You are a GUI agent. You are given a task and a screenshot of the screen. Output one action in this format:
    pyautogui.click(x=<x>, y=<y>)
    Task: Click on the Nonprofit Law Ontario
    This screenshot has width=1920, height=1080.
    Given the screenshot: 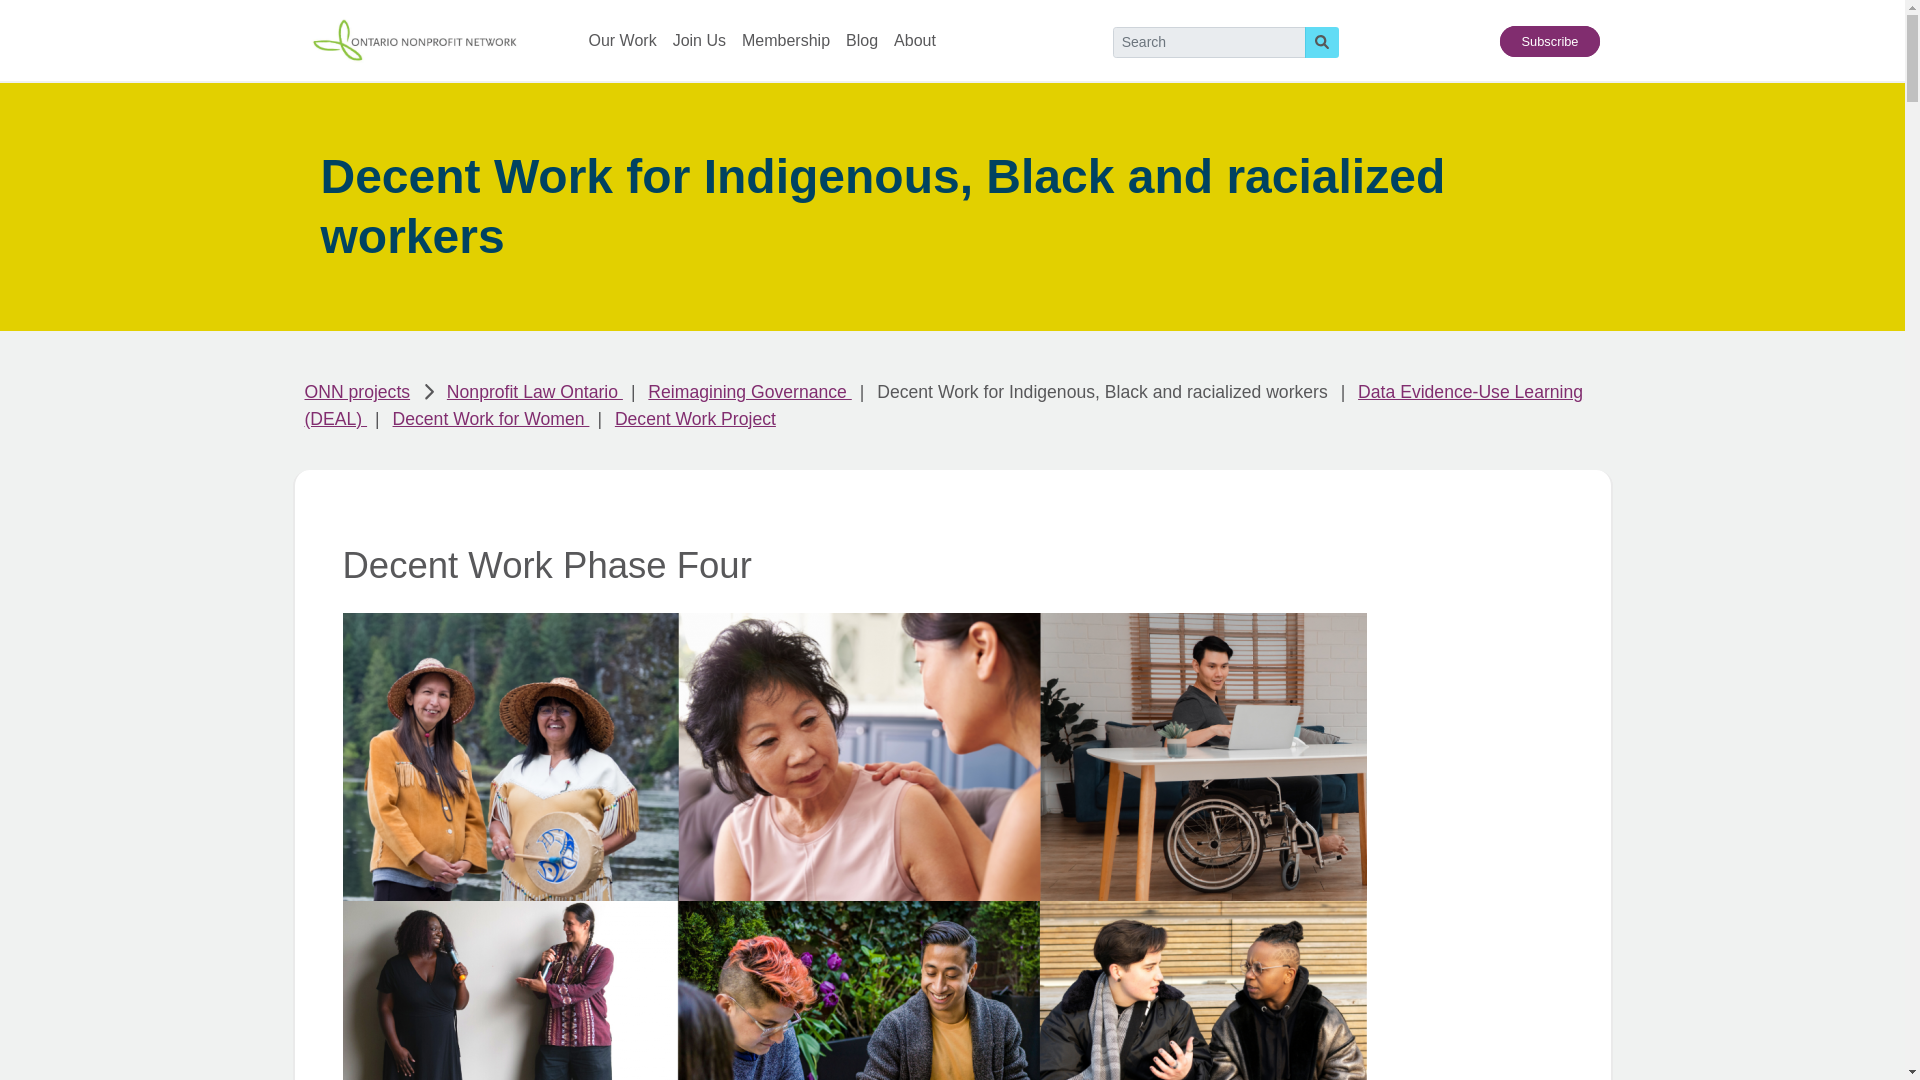 What is the action you would take?
    pyautogui.click(x=534, y=392)
    